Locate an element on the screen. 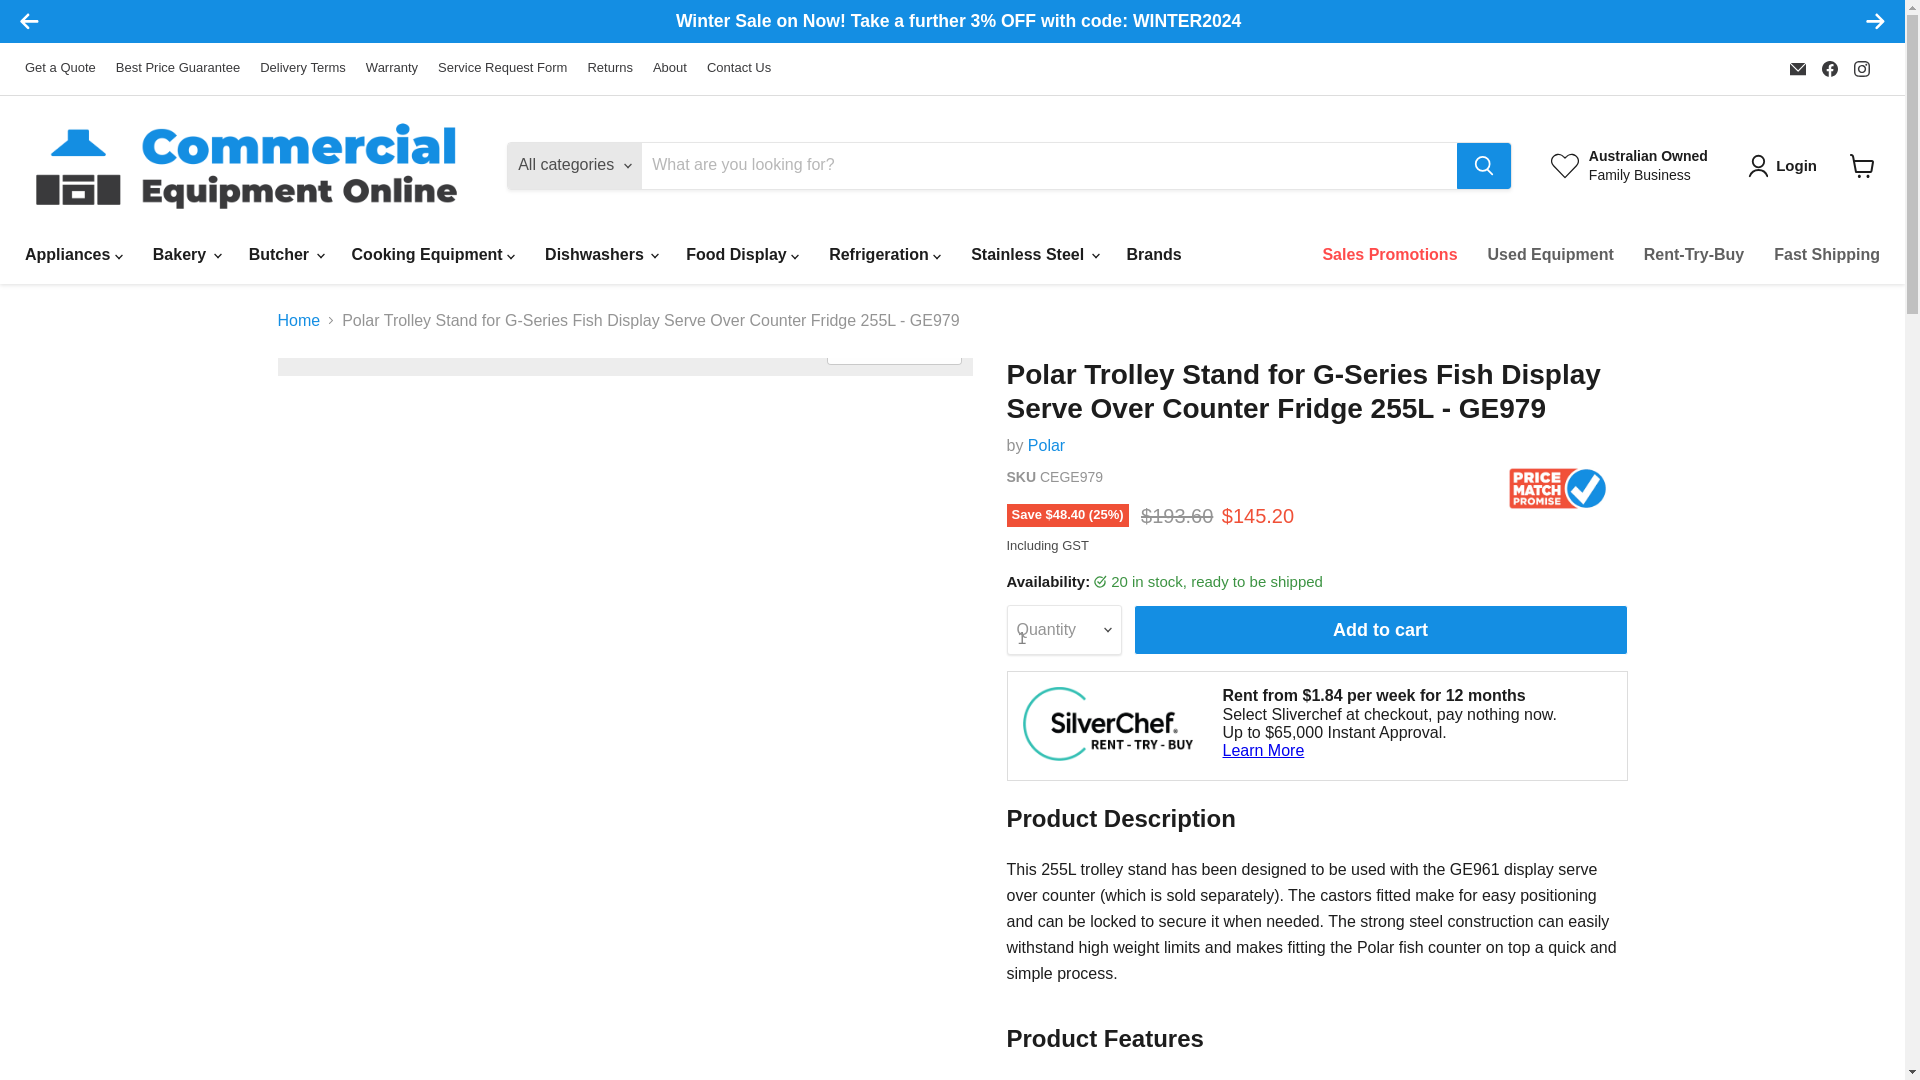  Contact Us is located at coordinates (738, 68).